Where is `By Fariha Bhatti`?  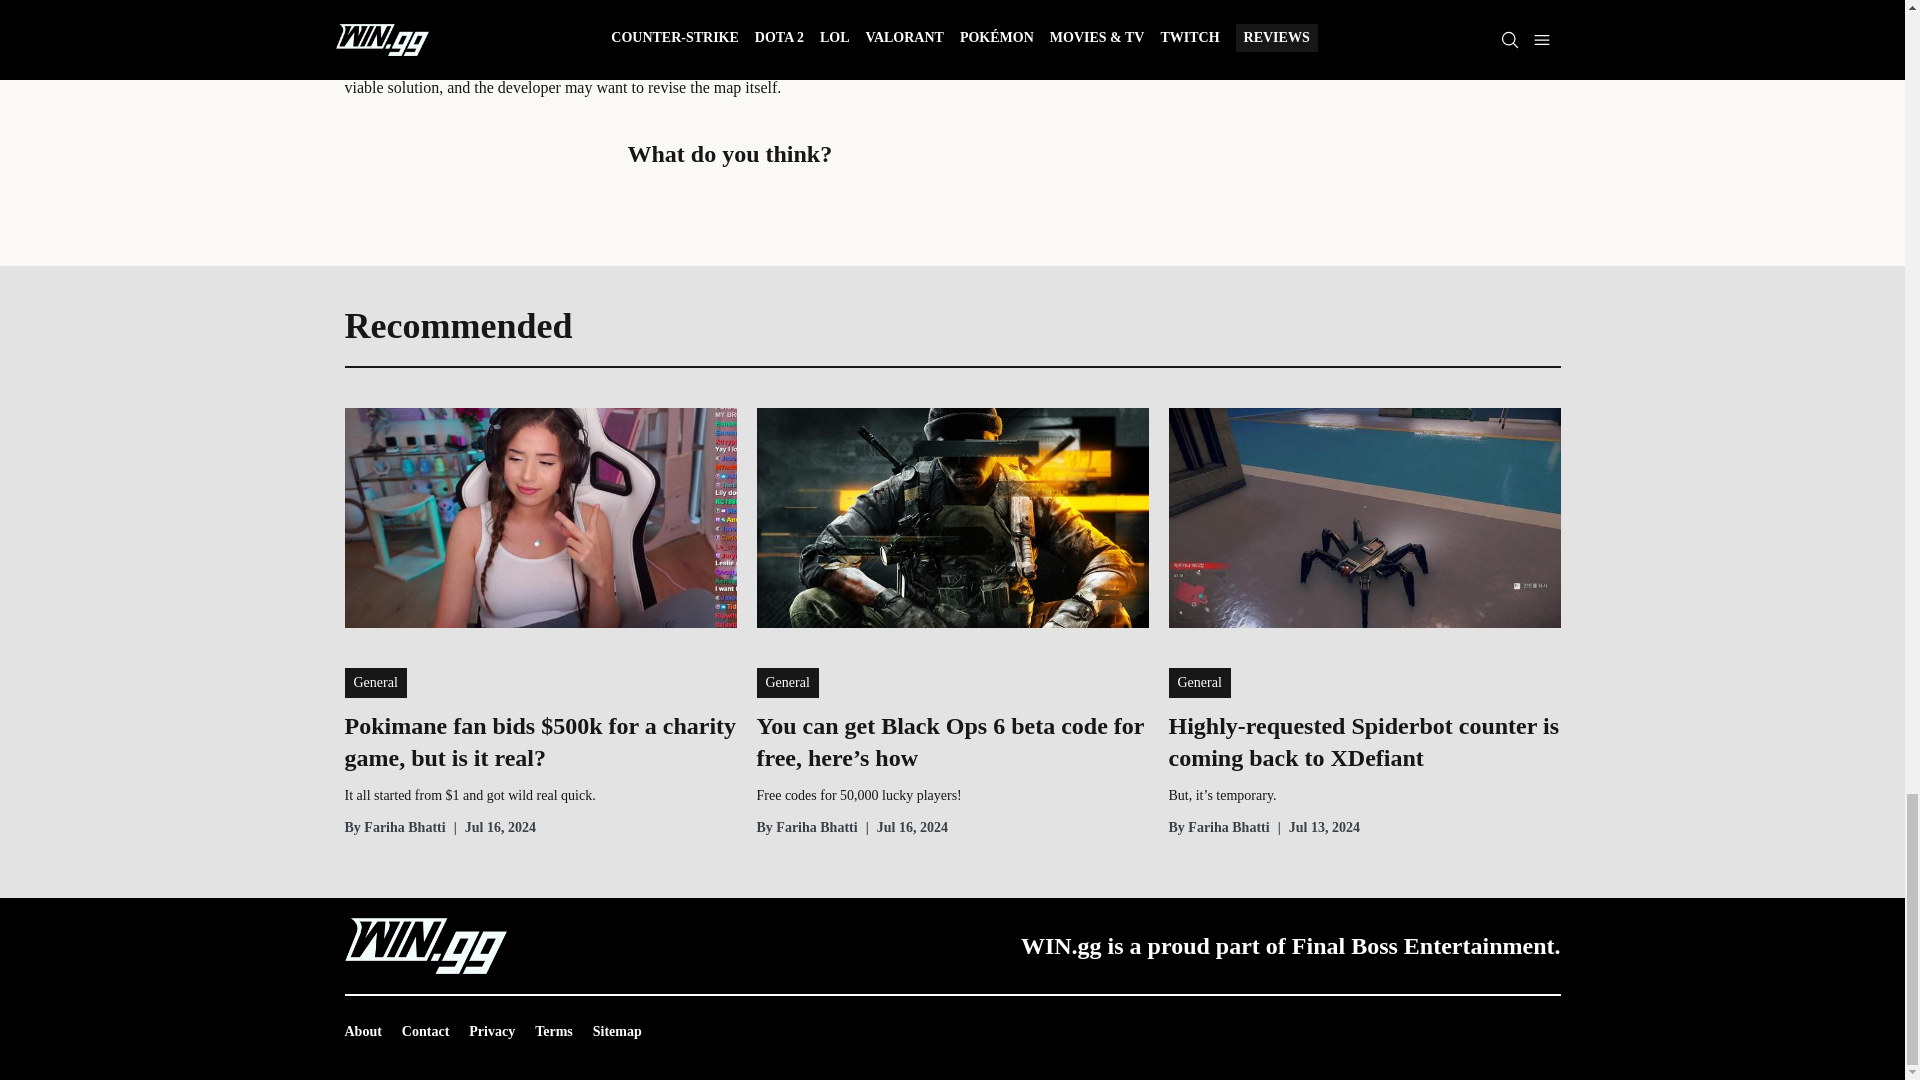 By Fariha Bhatti is located at coordinates (806, 828).